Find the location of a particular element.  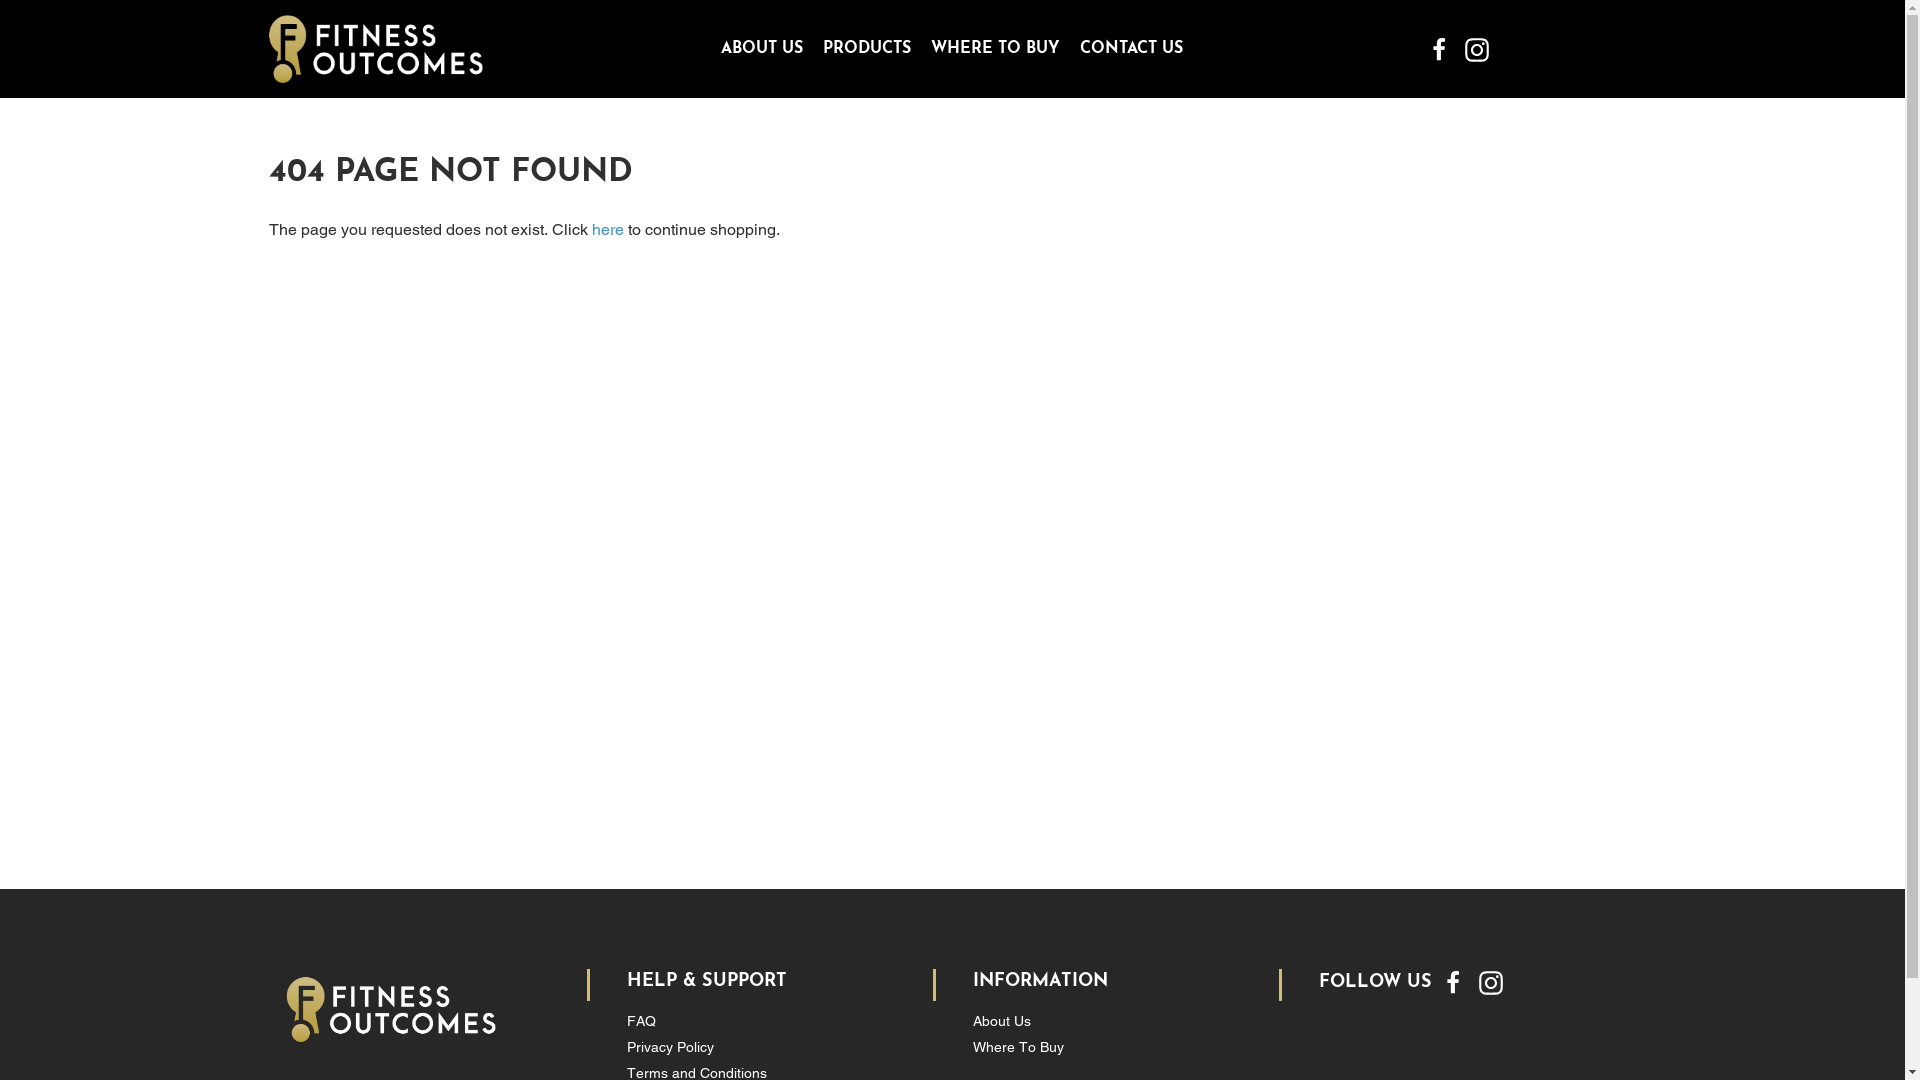

PRODUCTS is located at coordinates (867, 49).